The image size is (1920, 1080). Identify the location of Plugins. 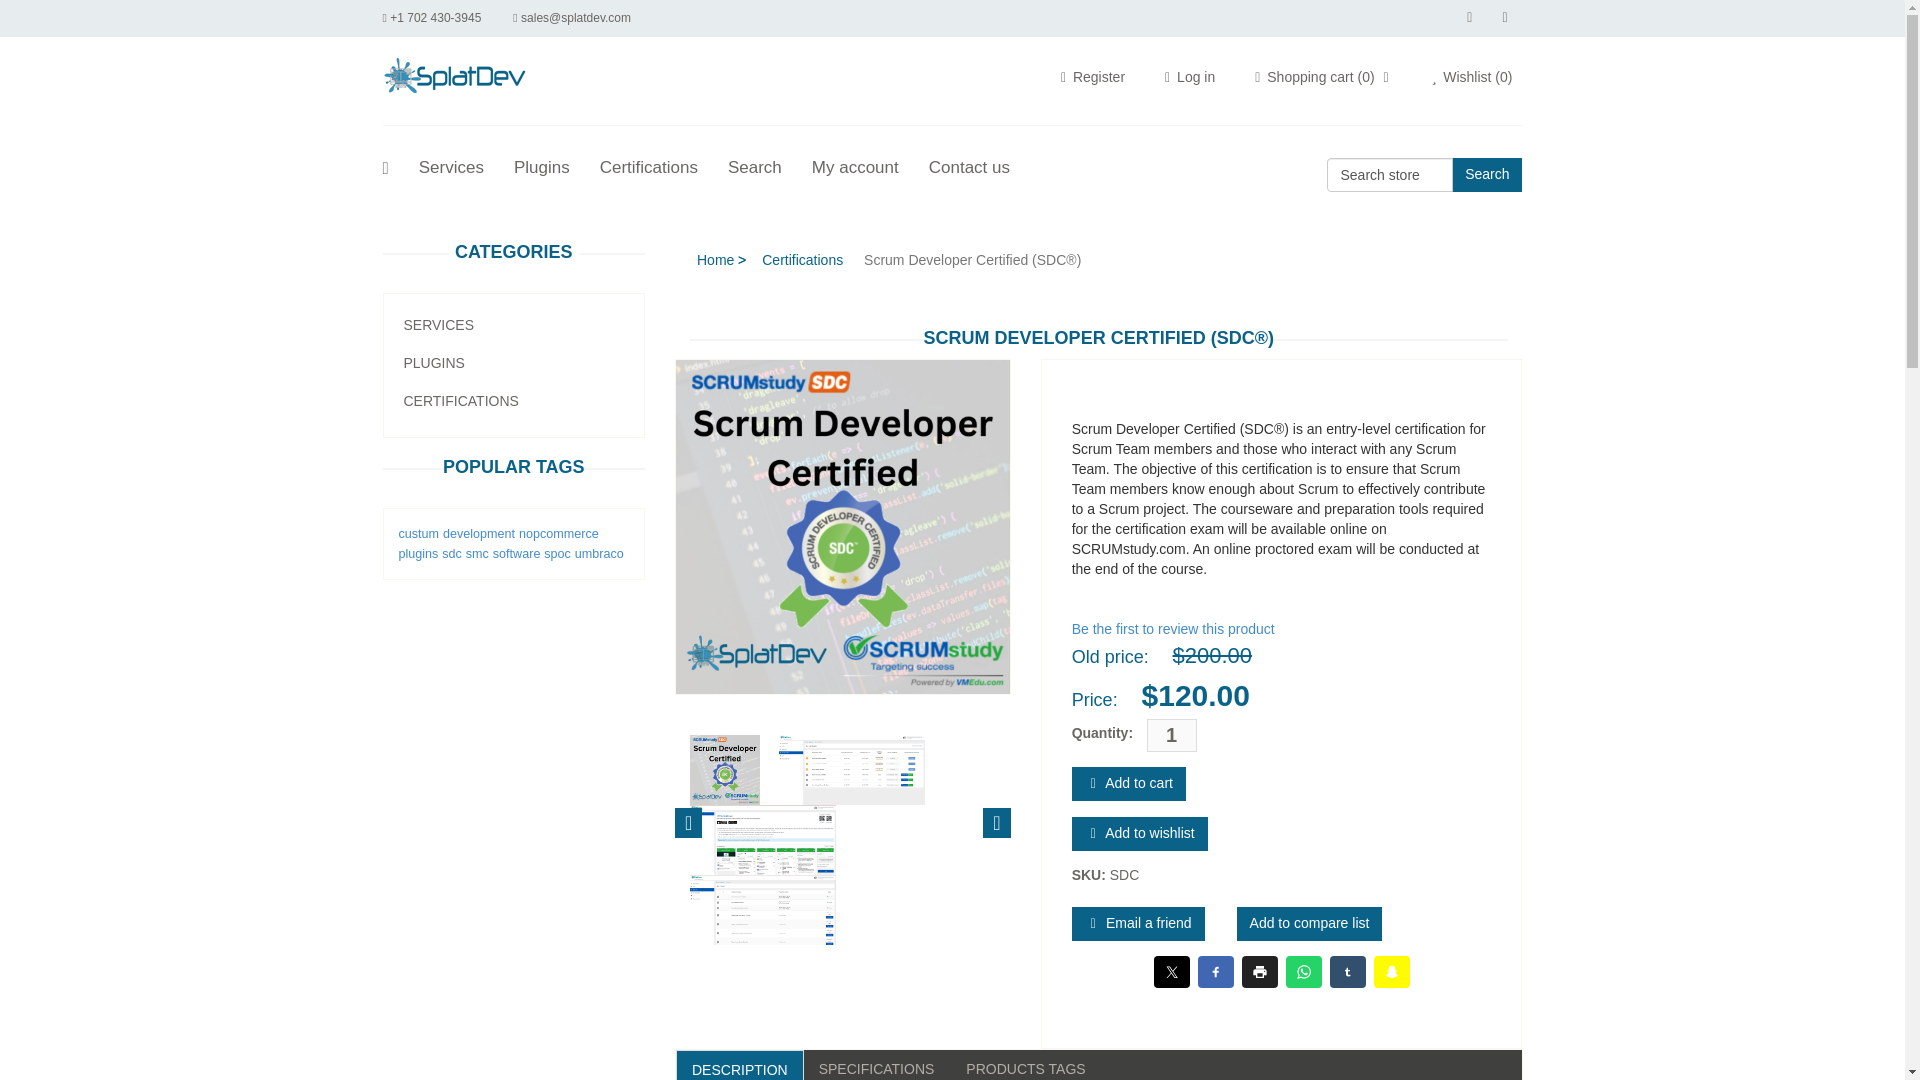
(542, 172).